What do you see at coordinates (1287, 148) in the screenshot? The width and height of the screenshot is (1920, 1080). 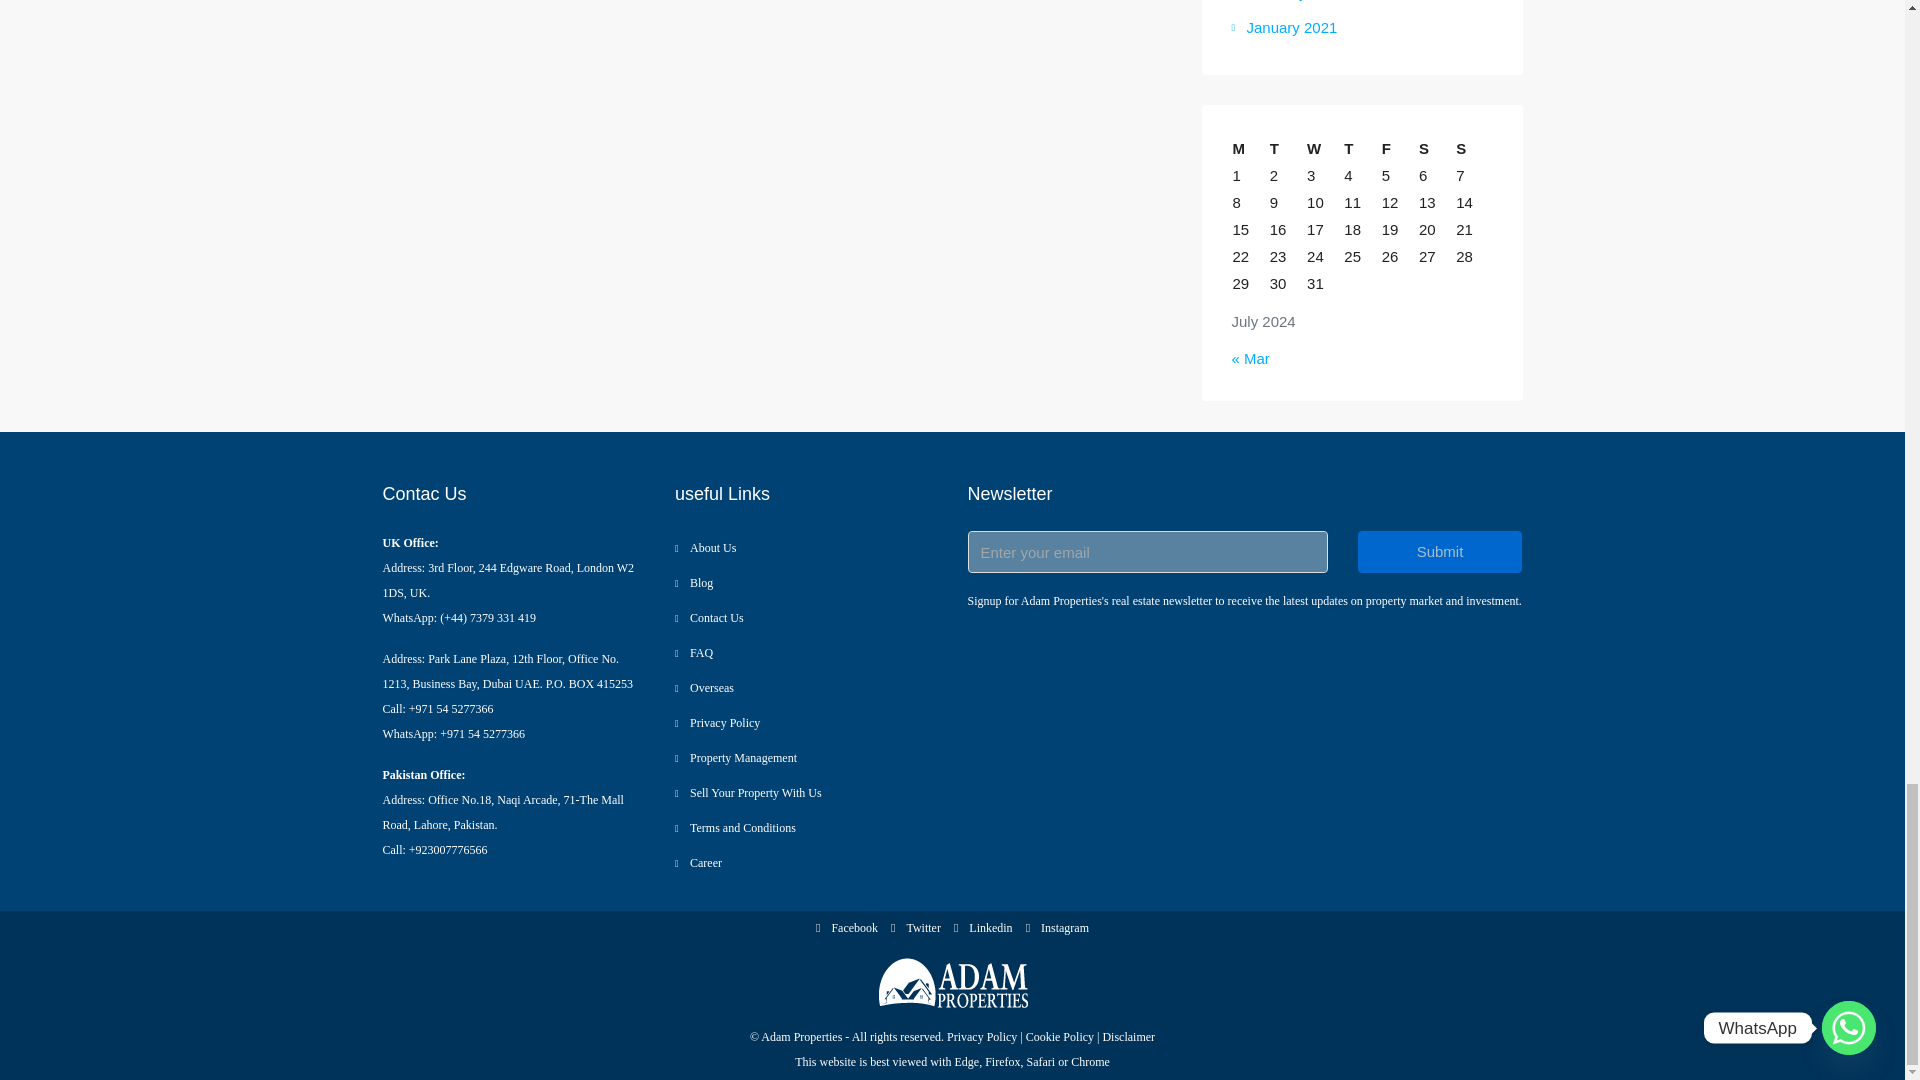 I see `Tuesday` at bounding box center [1287, 148].